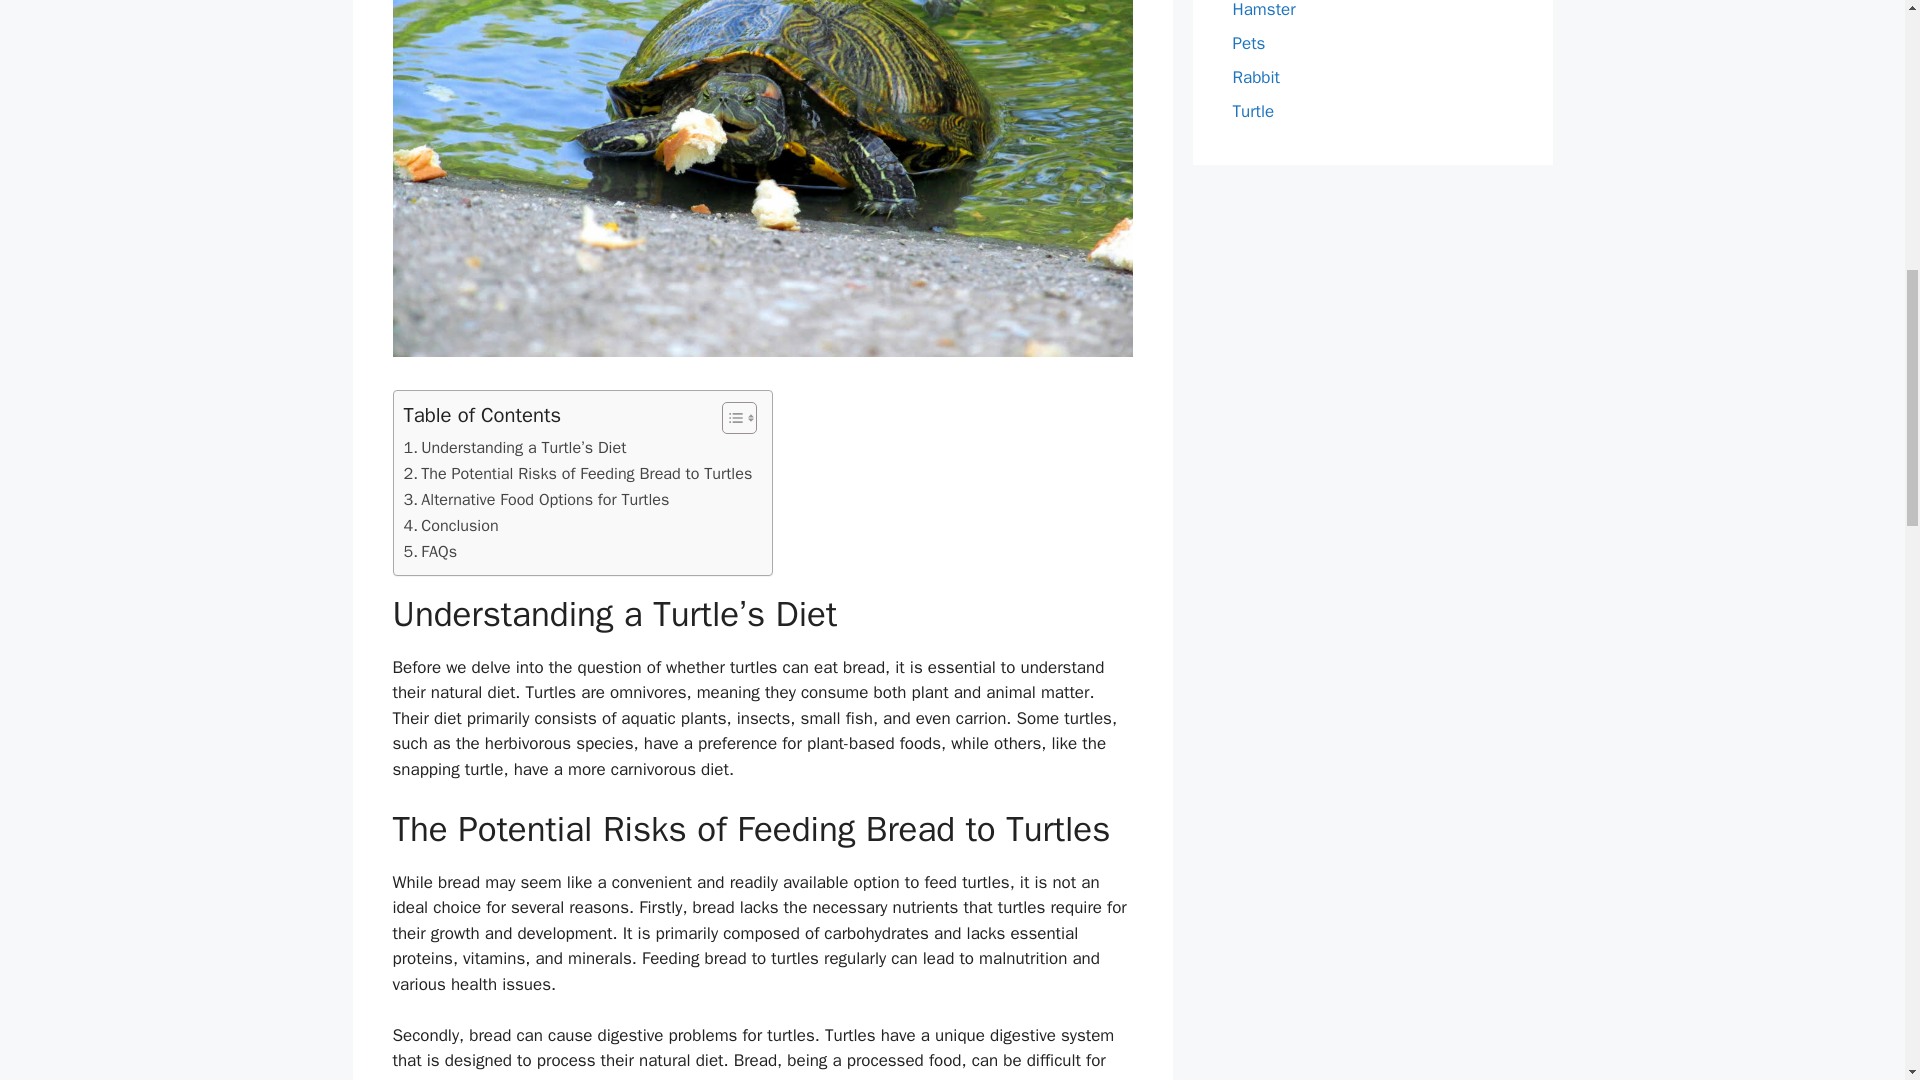 The height and width of the screenshot is (1080, 1920). Describe the element at coordinates (536, 500) in the screenshot. I see `Alternative Food Options for Turtles` at that location.